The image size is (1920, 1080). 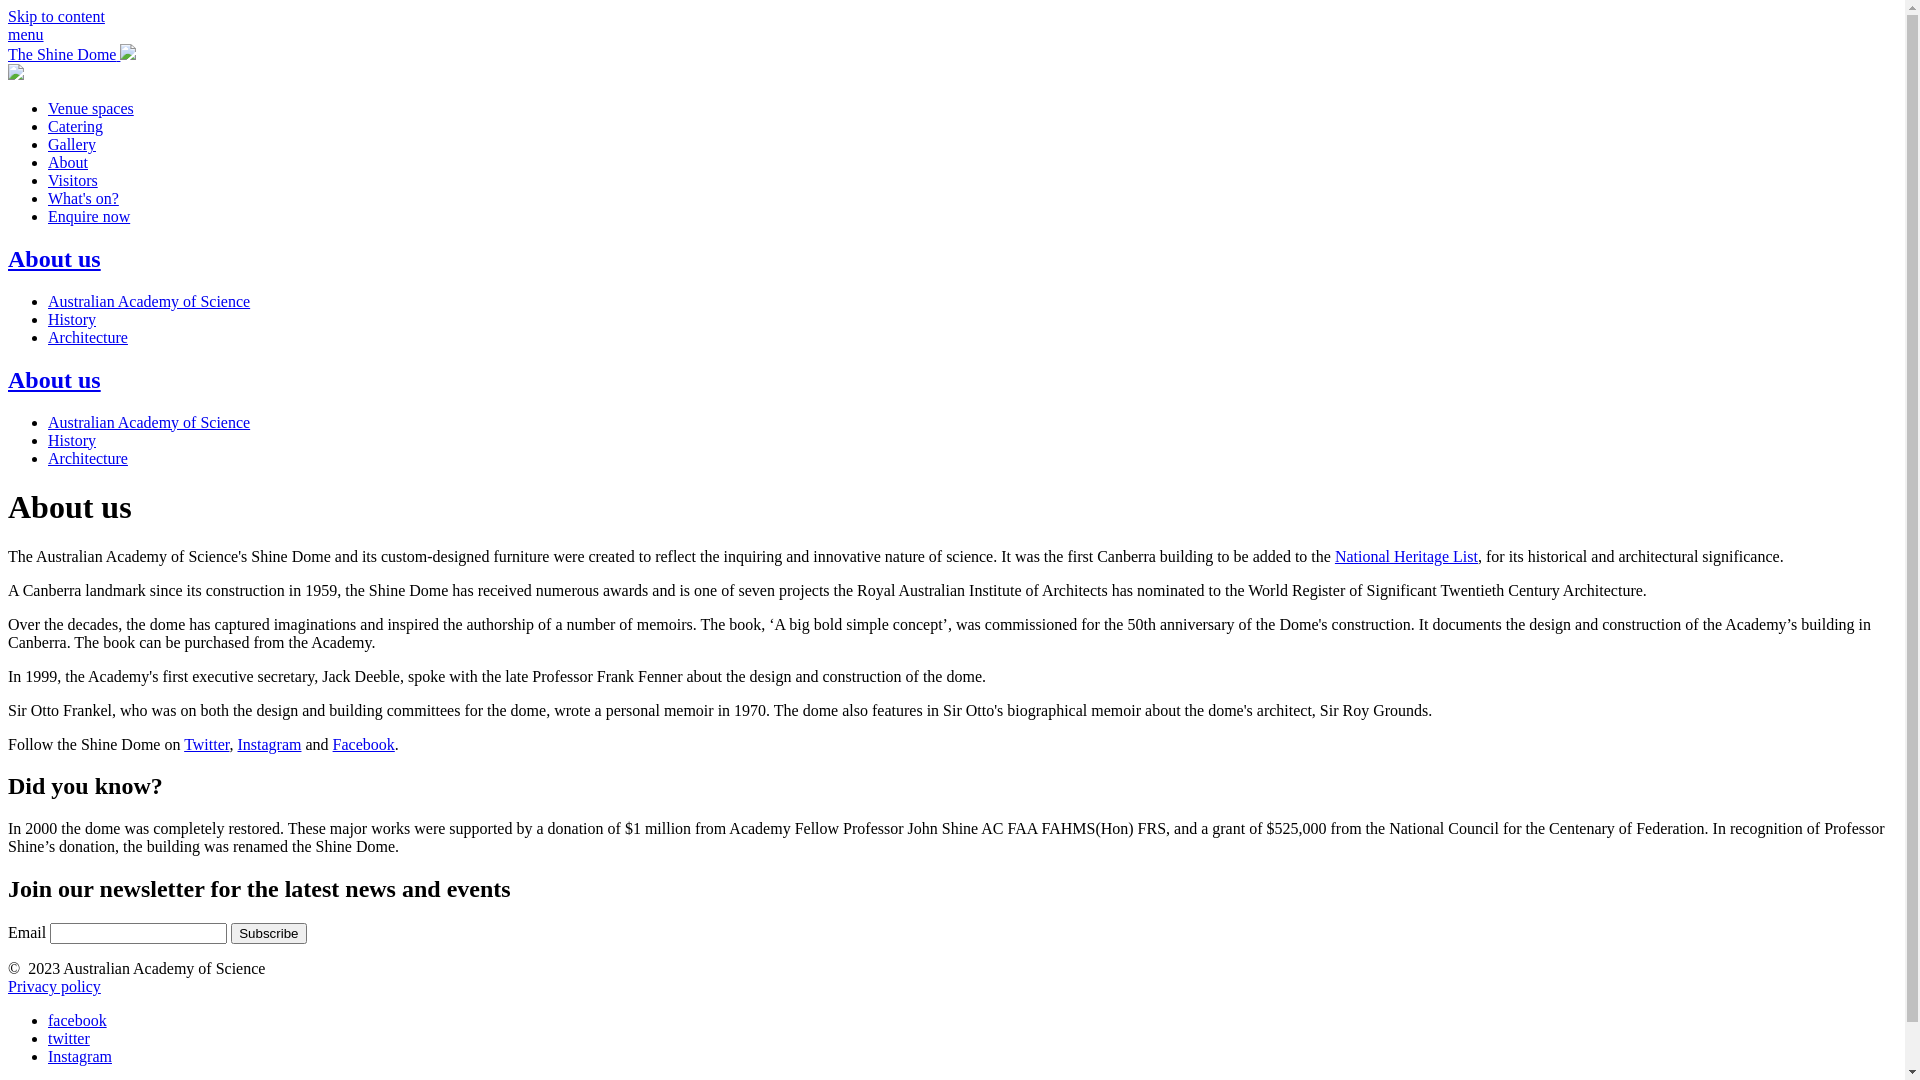 I want to click on Gallery, so click(x=72, y=144).